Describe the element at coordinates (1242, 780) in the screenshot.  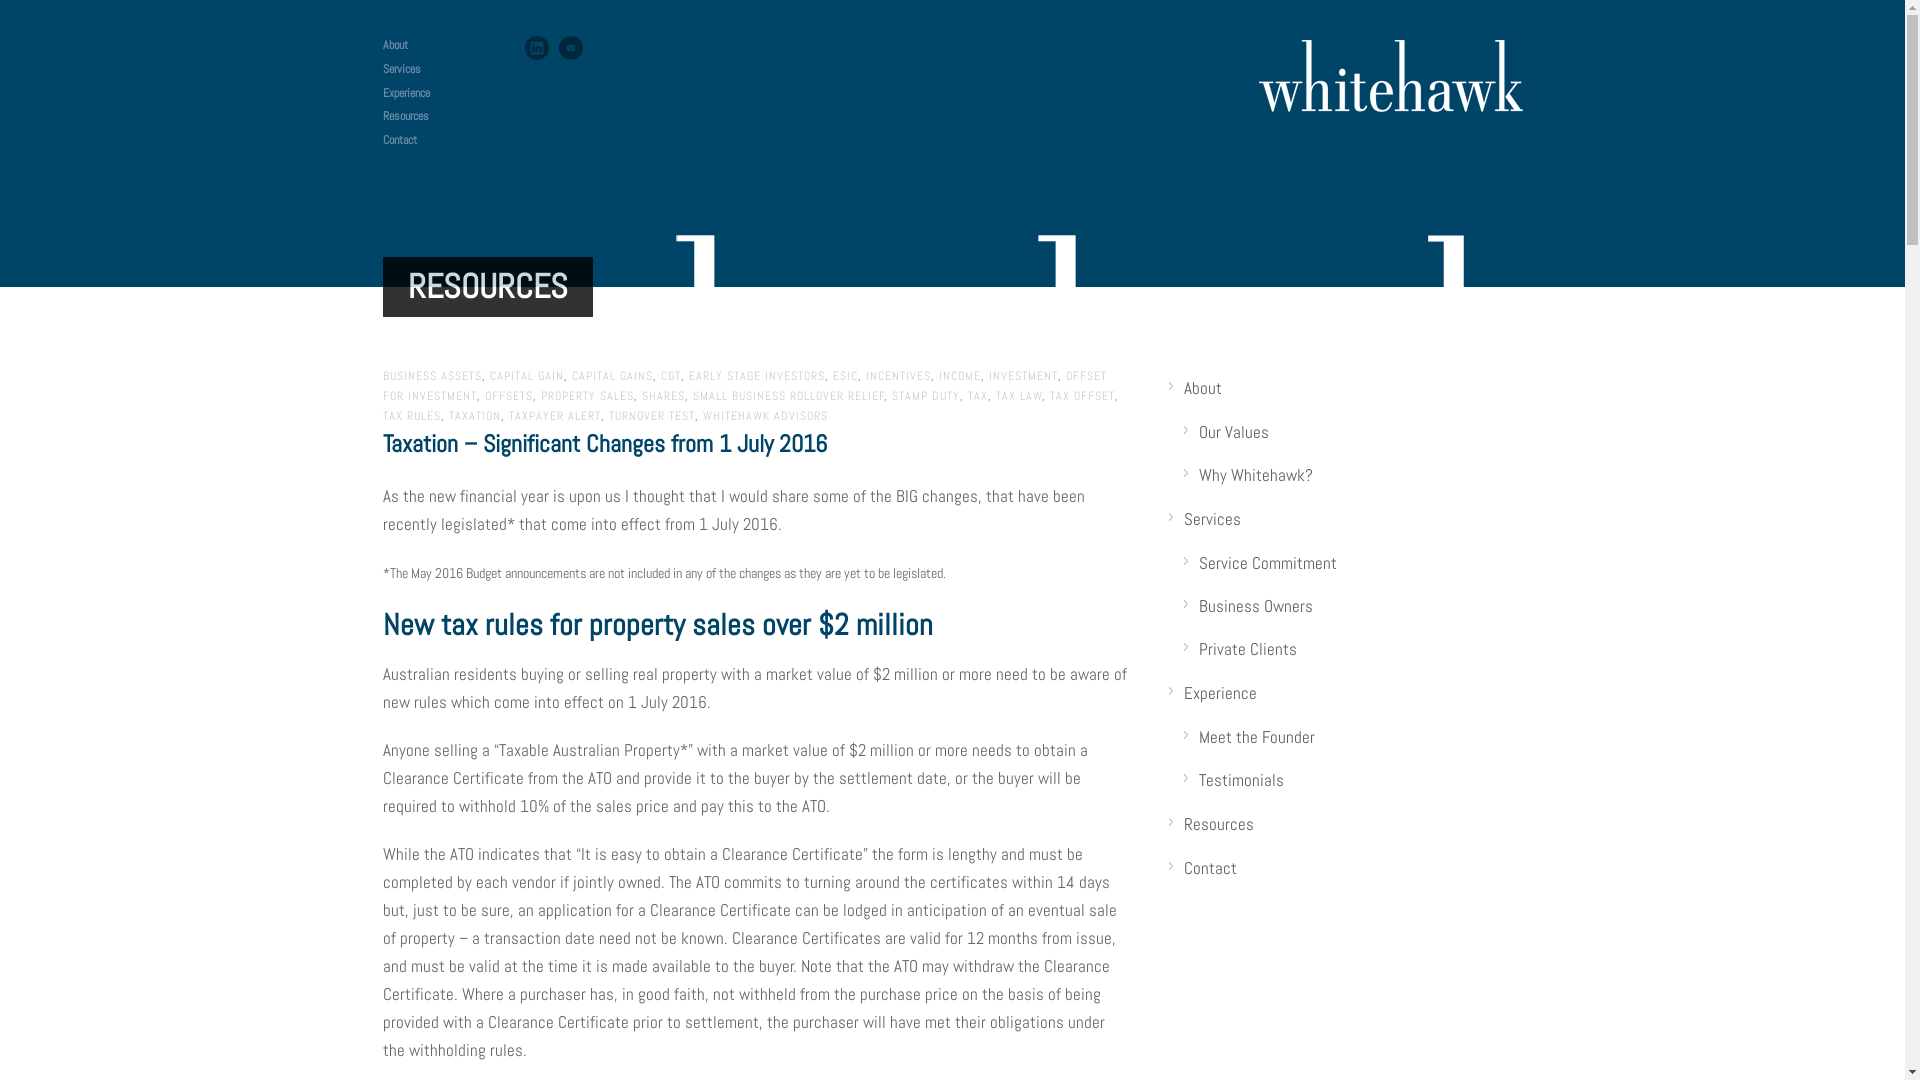
I see `Testimonials` at that location.